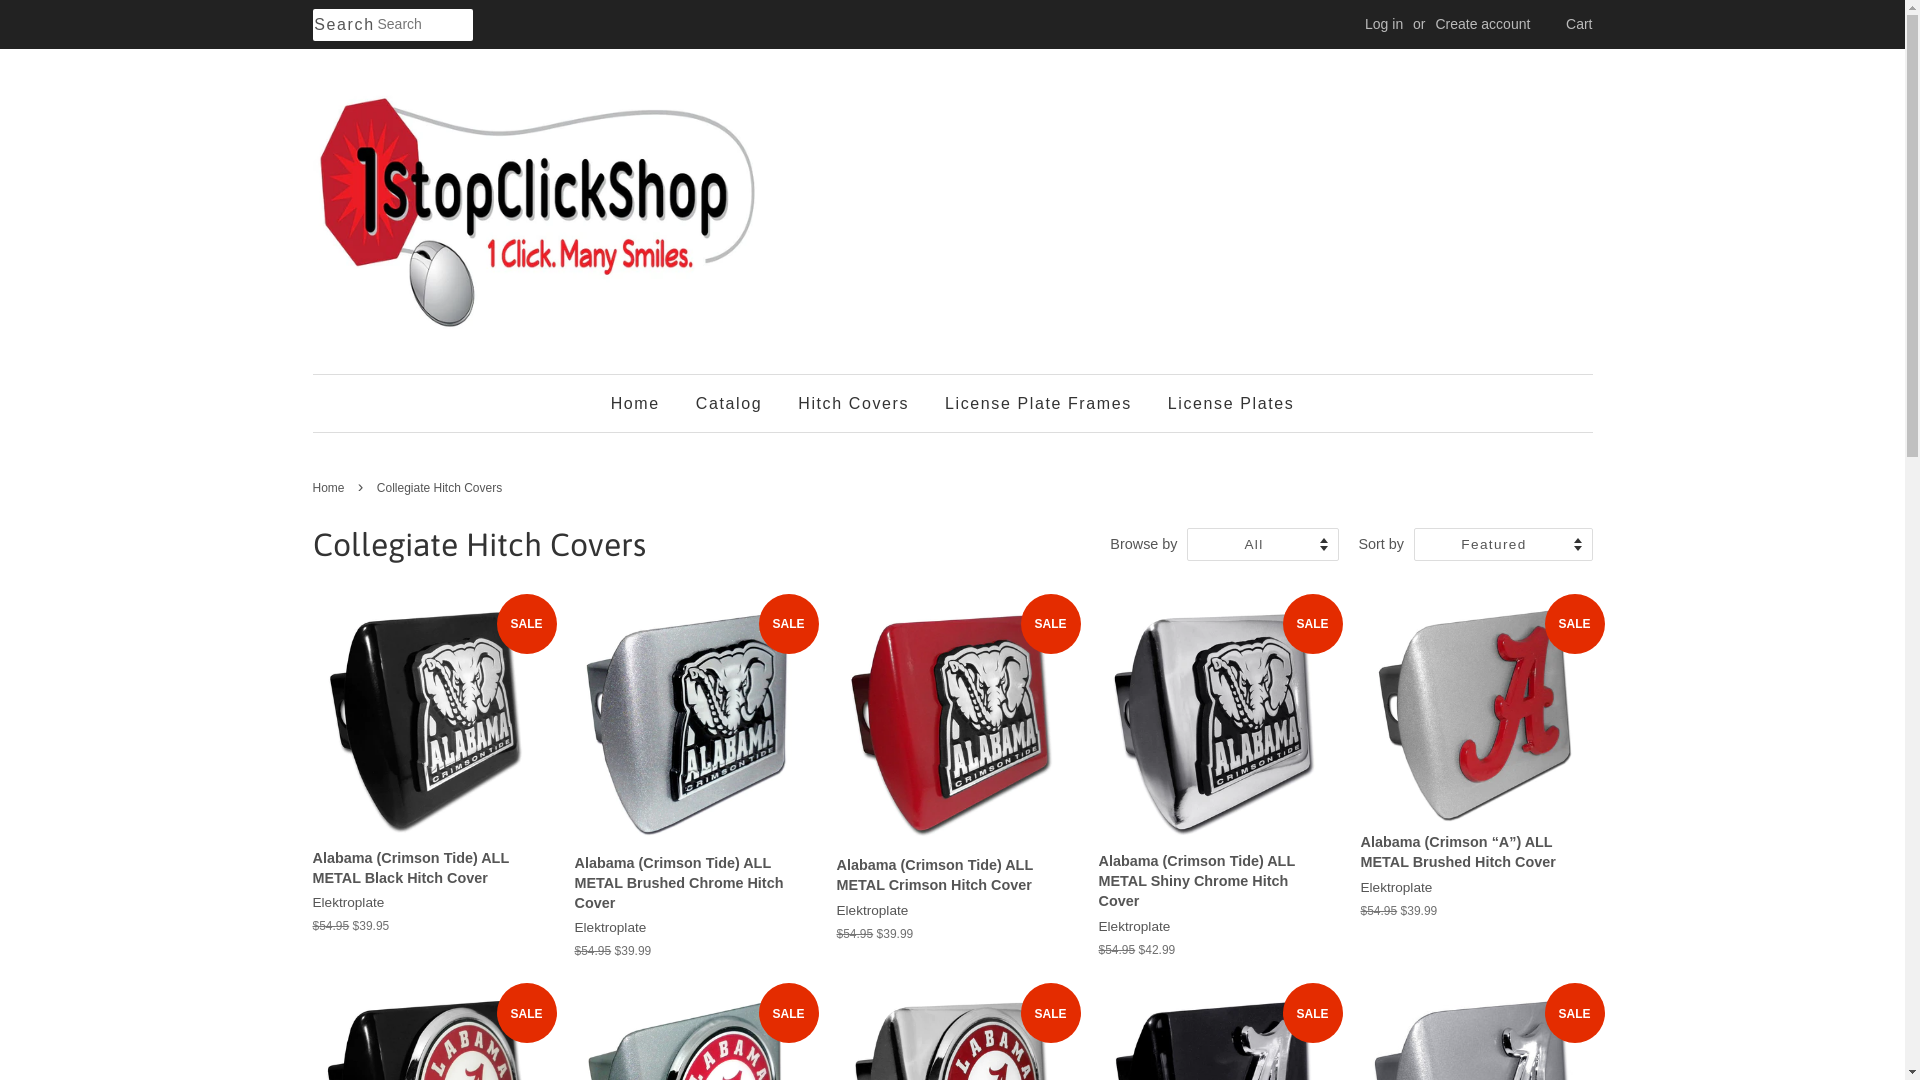 The width and height of the screenshot is (1920, 1080). I want to click on License Plates, so click(1224, 404).